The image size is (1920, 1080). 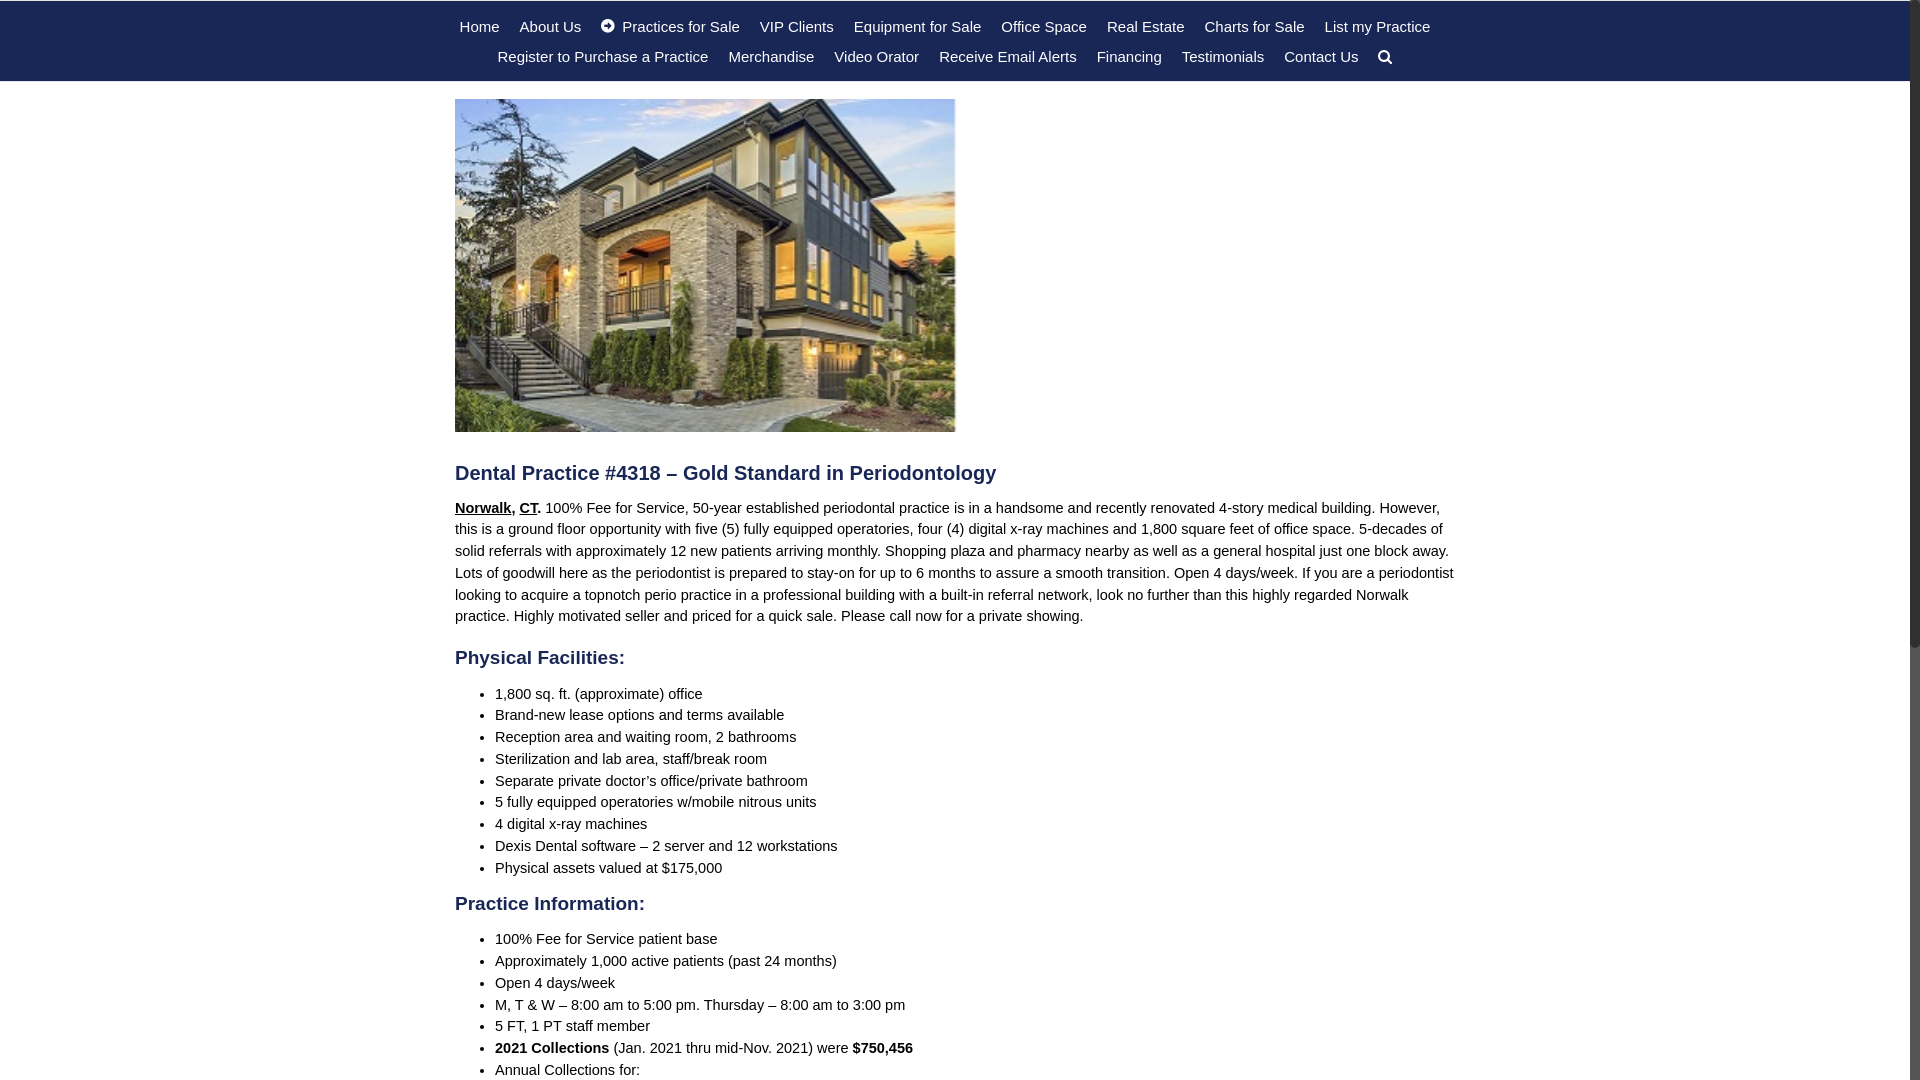 I want to click on Merchandise, so click(x=771, y=56).